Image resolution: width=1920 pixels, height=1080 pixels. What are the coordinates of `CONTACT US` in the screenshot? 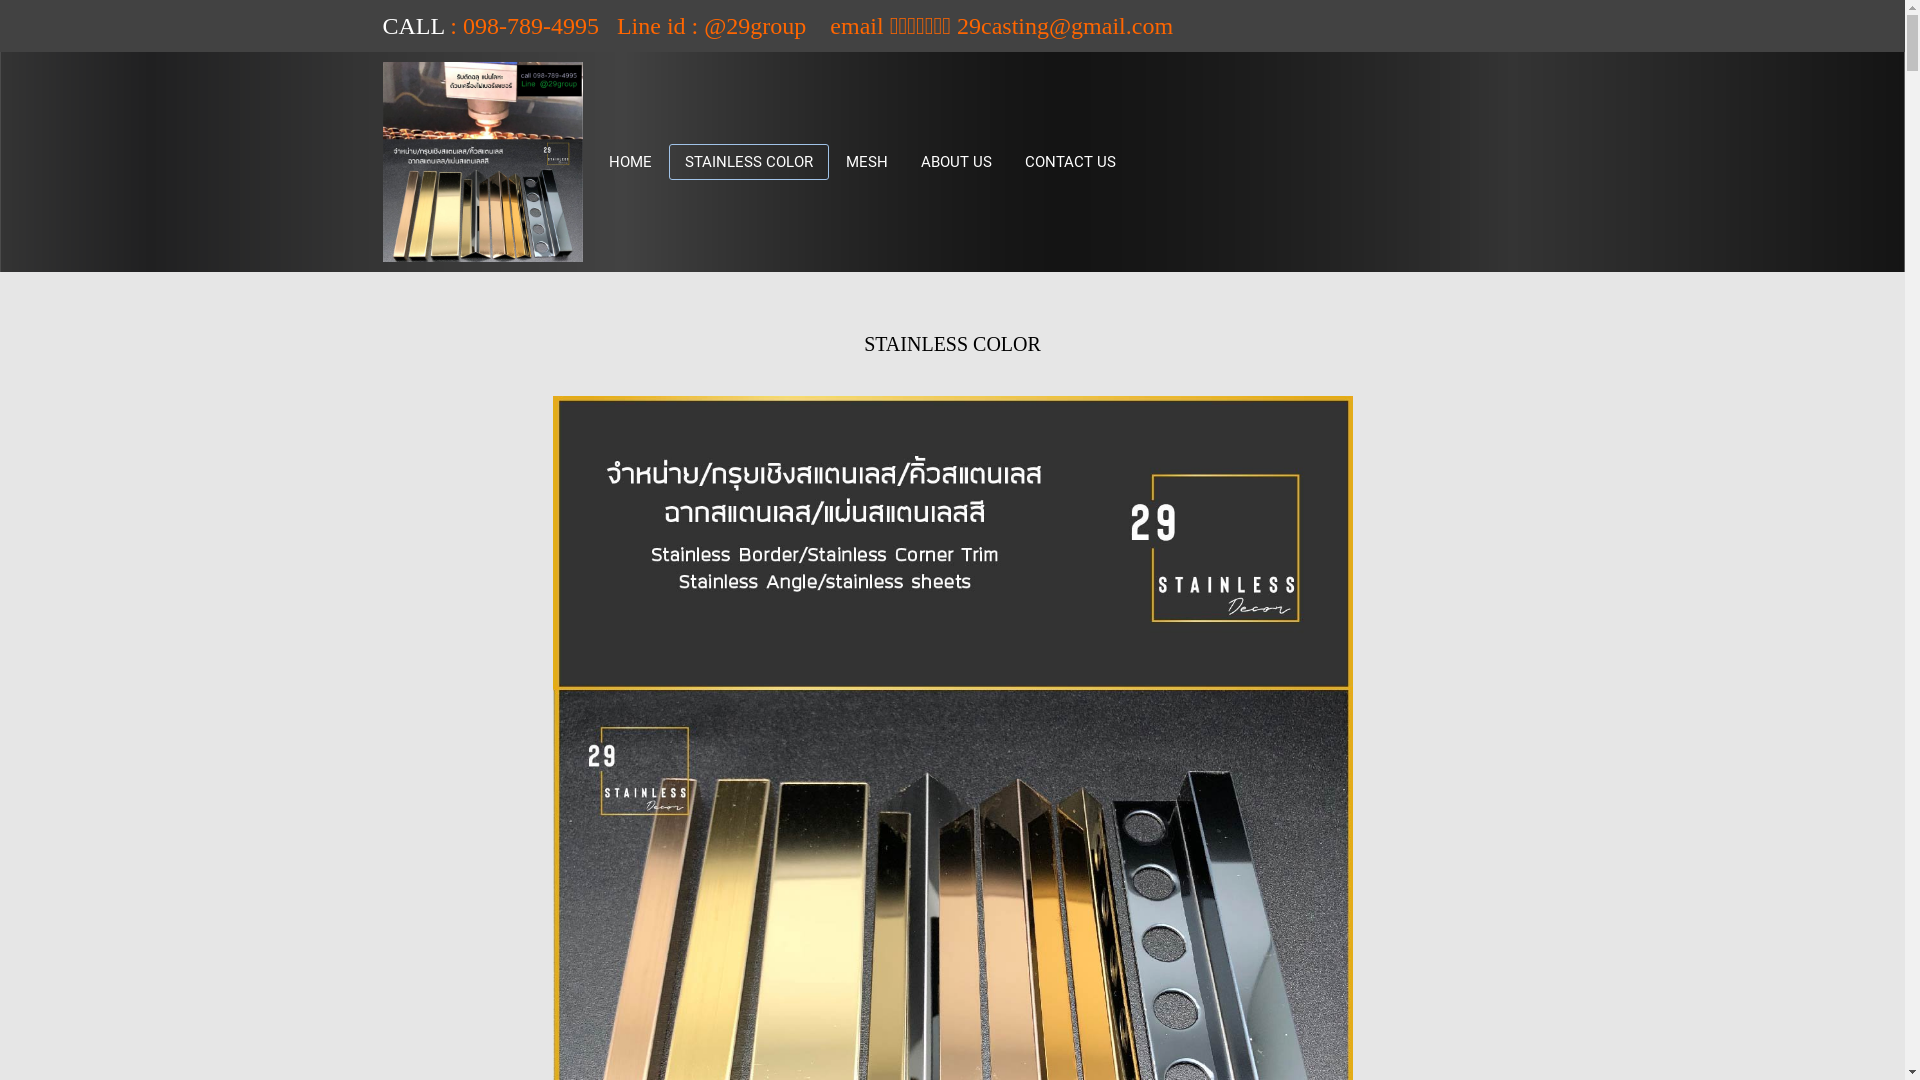 It's located at (1070, 162).